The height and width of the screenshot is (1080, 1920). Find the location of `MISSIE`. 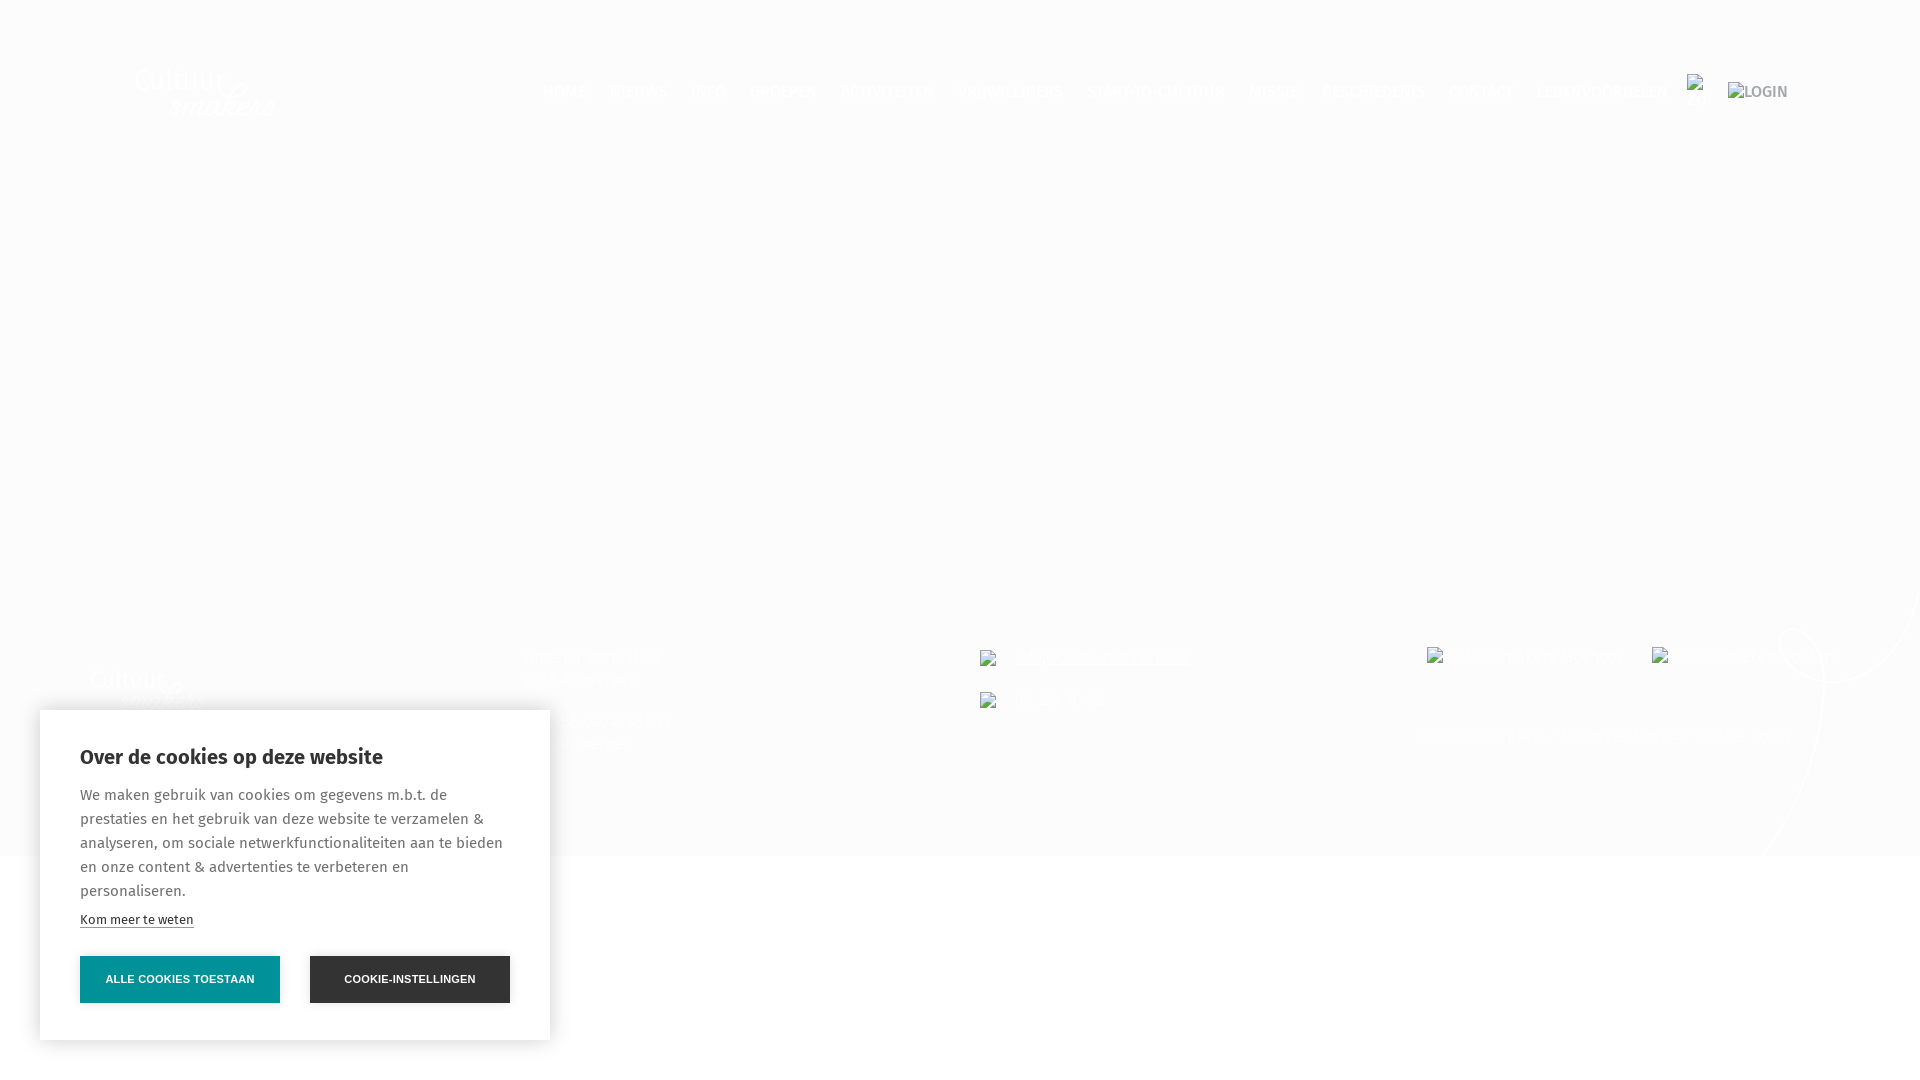

MISSIE is located at coordinates (1274, 92).